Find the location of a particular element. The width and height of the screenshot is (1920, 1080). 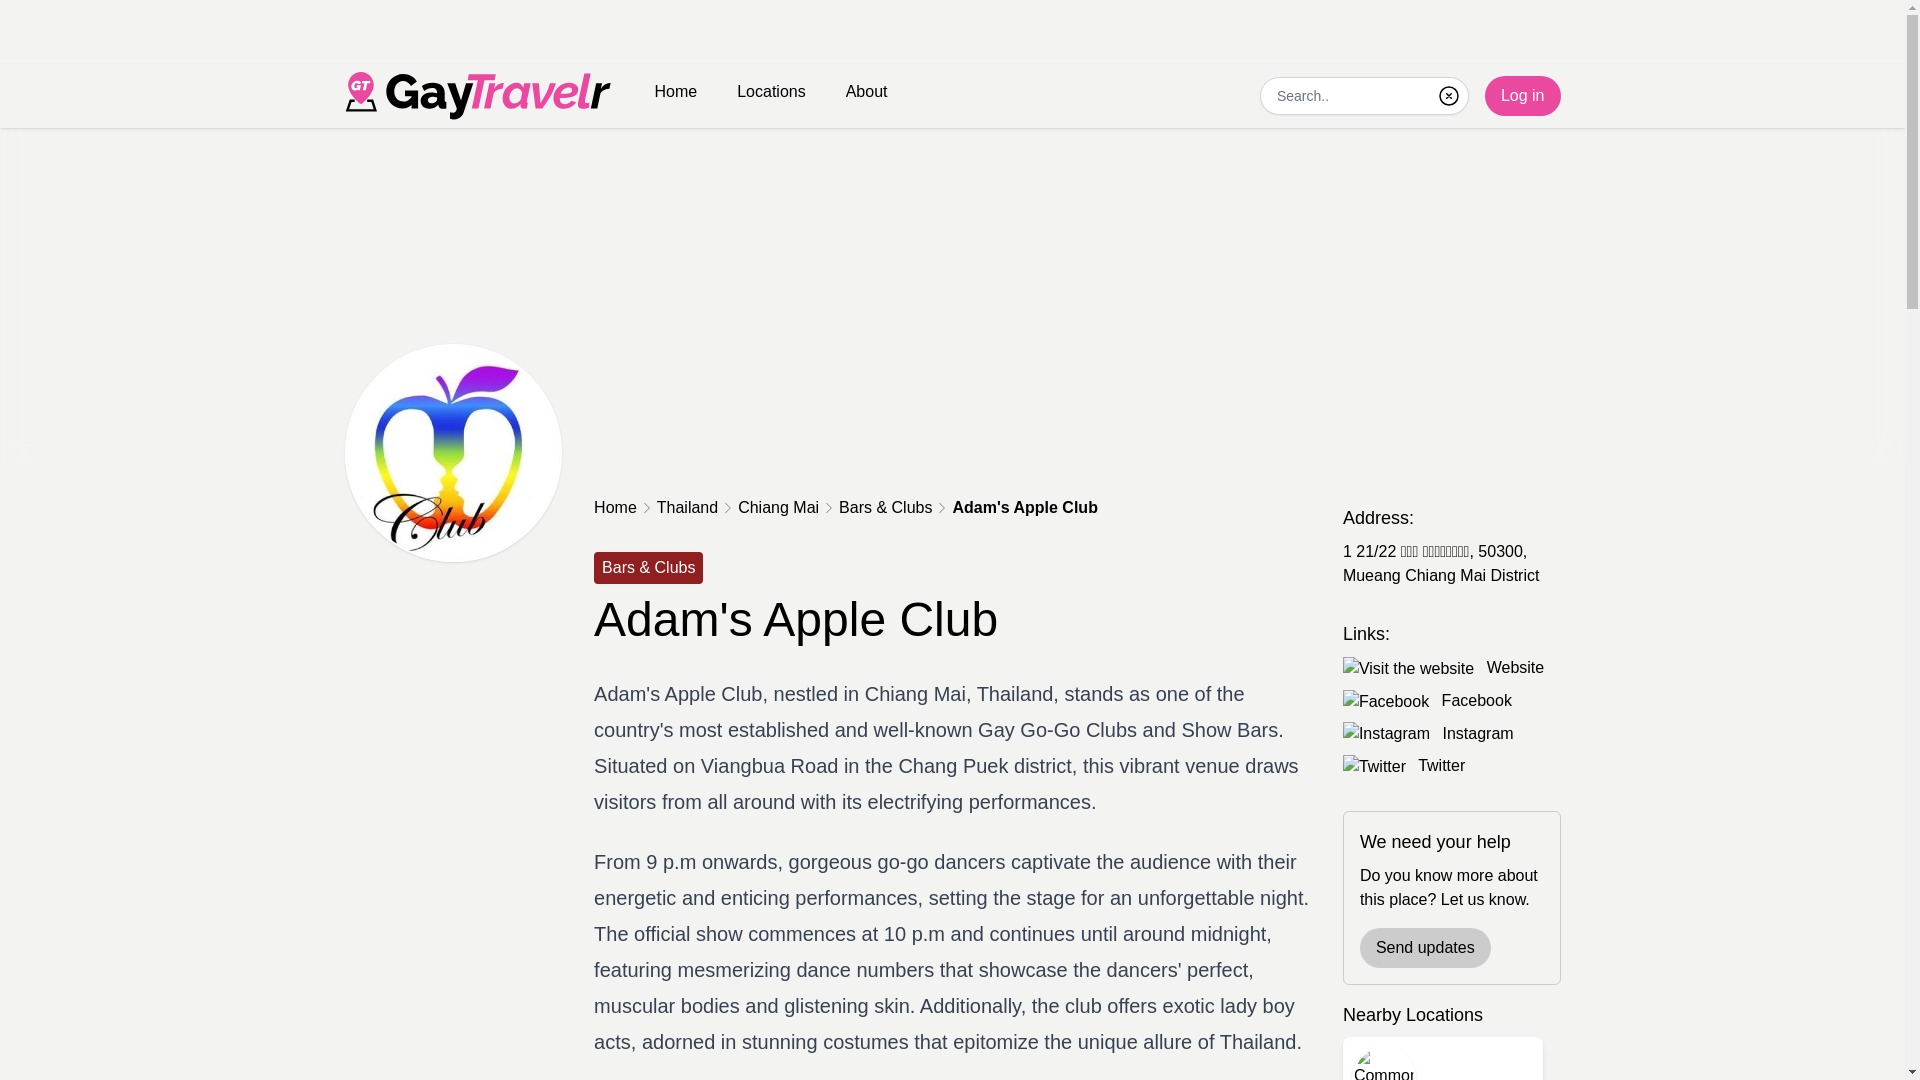

Twitter is located at coordinates (1441, 766).